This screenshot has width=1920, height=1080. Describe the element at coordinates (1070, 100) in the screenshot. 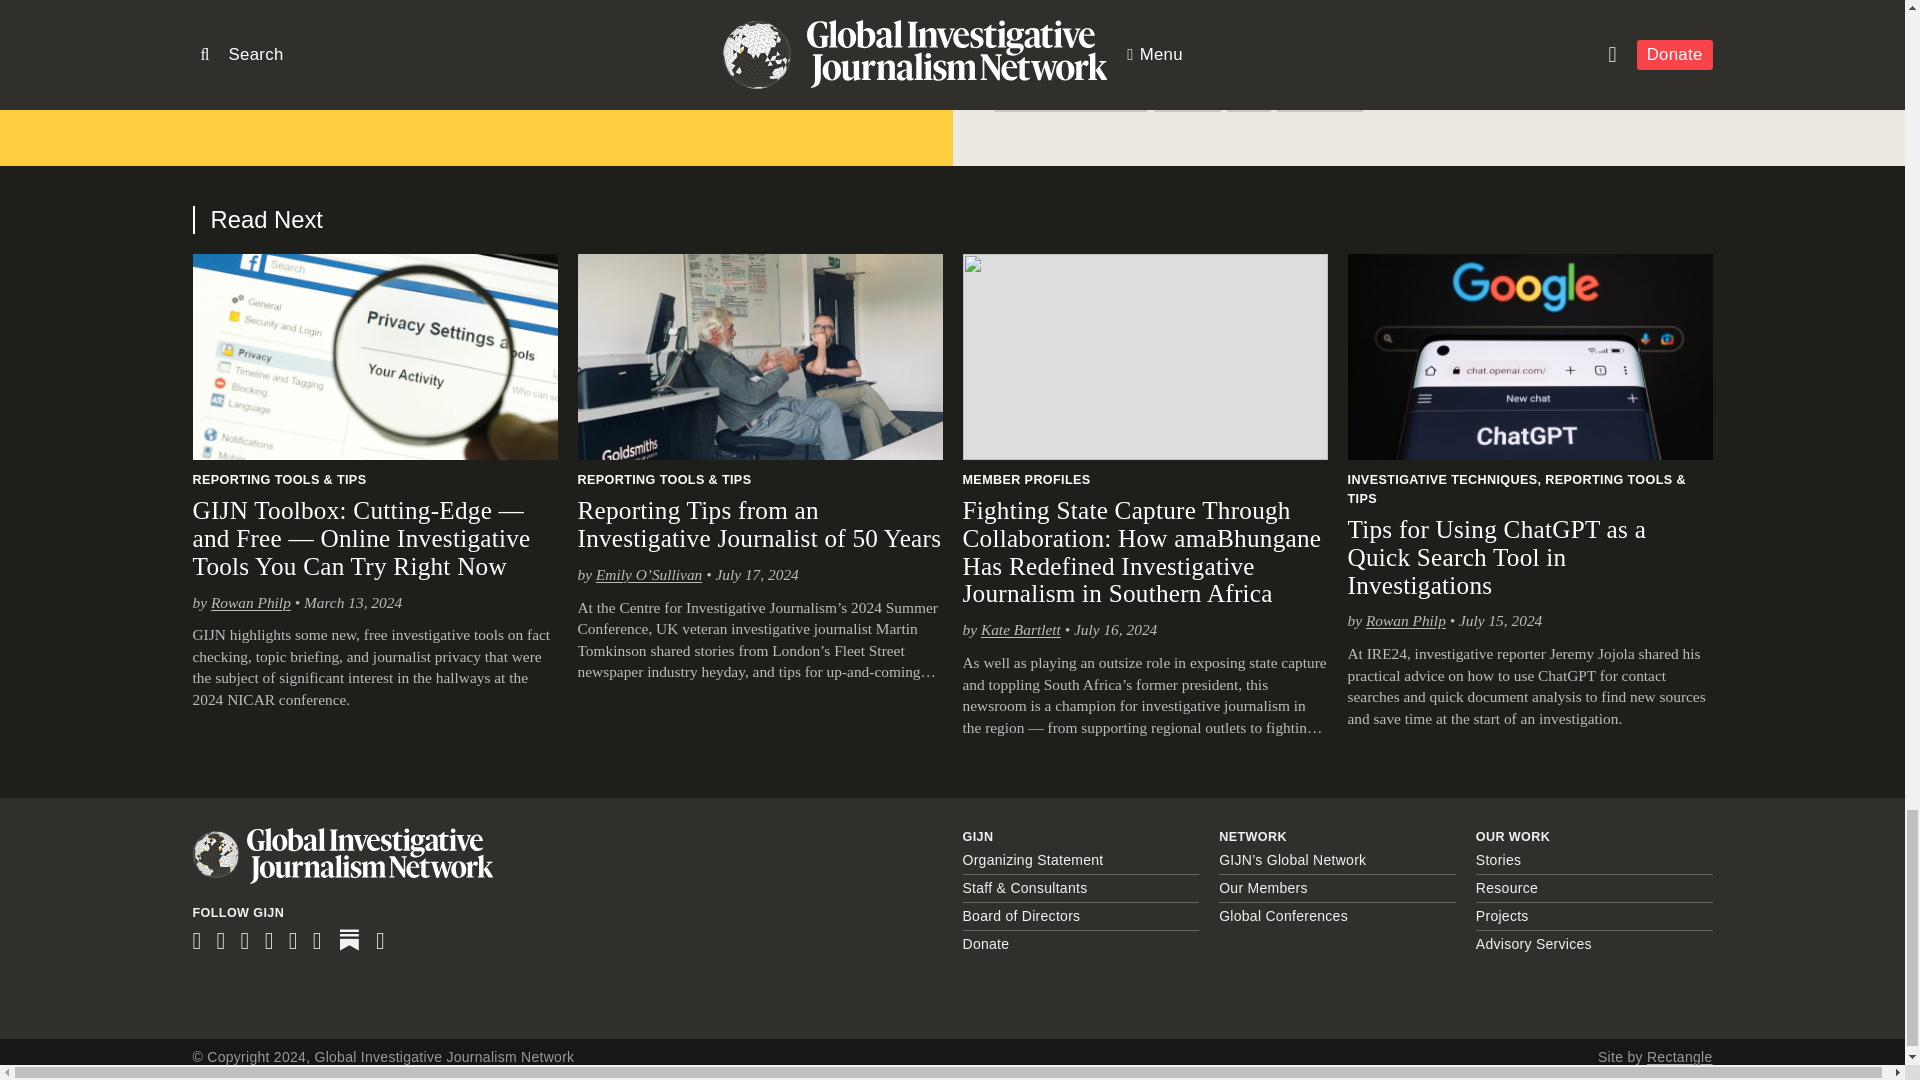

I see `Read other stories tagged with Kimono web-scraping` at that location.